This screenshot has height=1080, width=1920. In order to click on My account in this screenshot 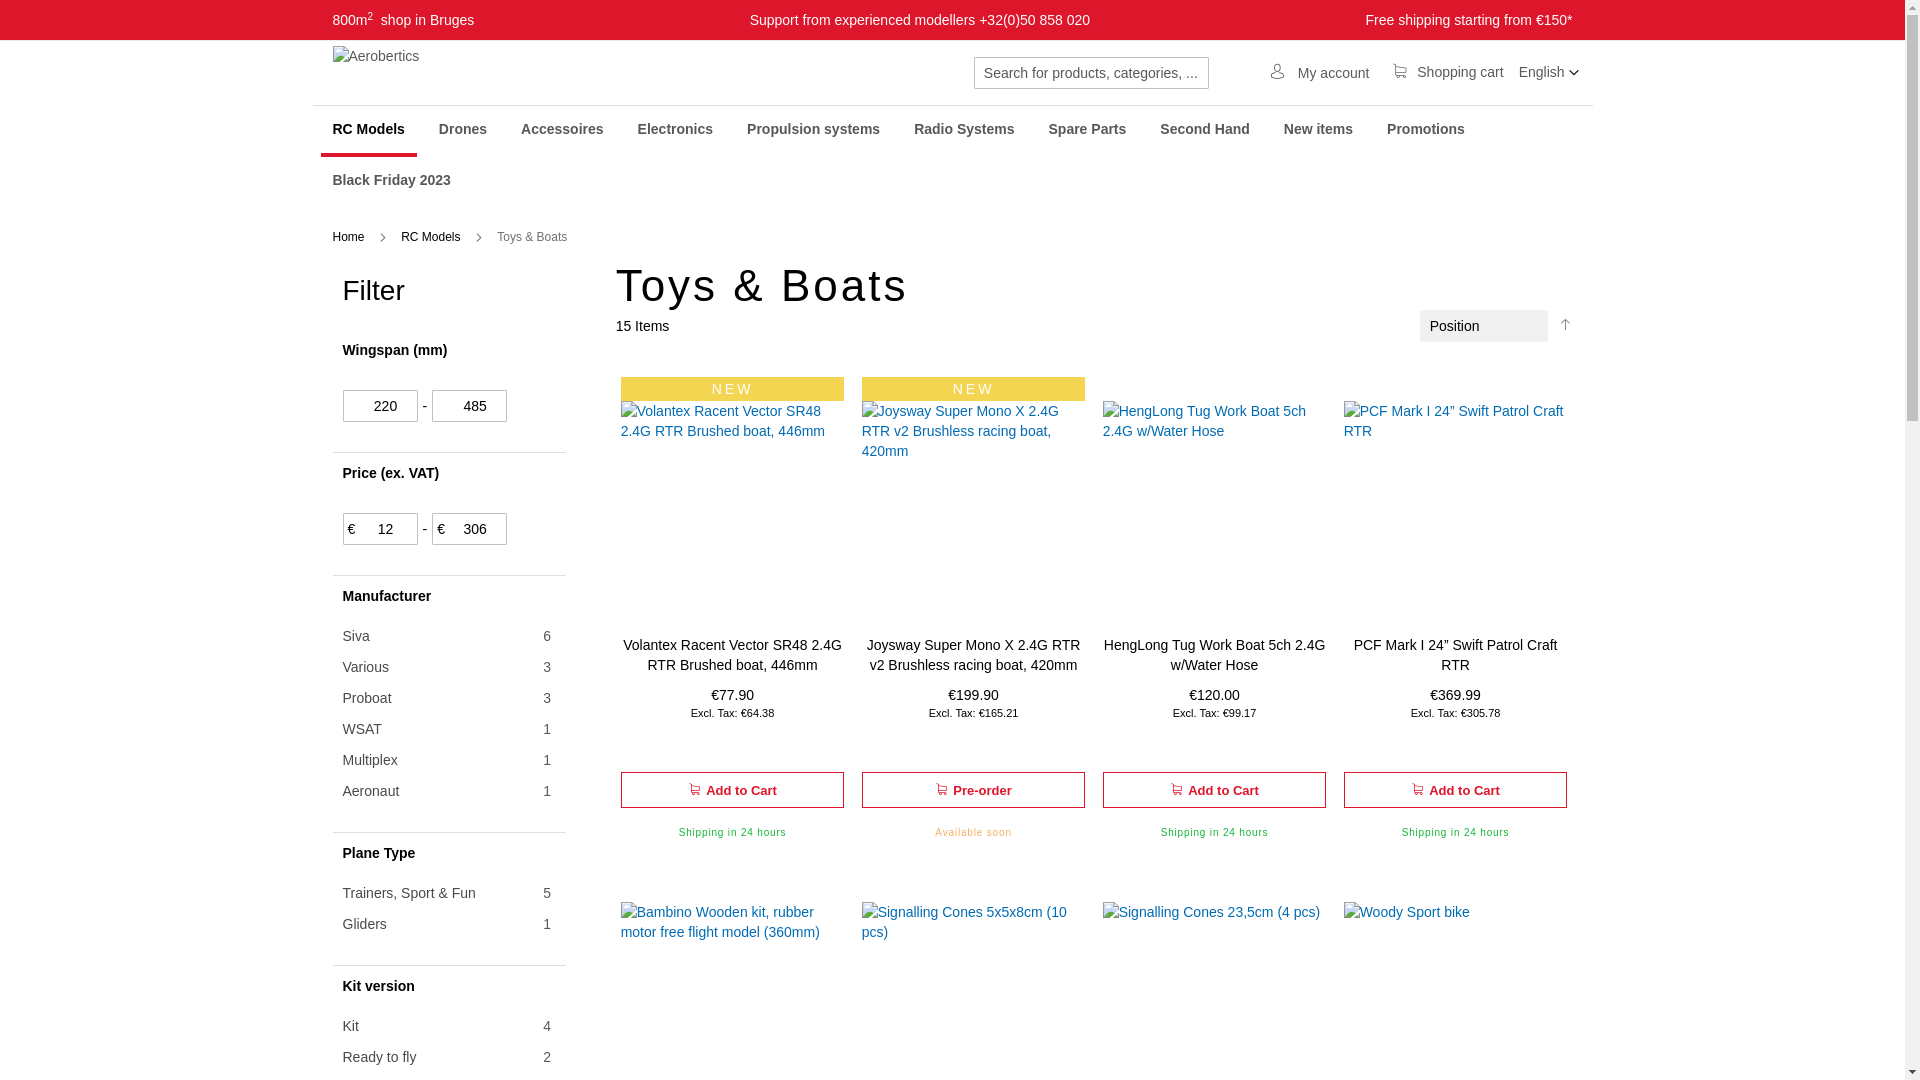, I will do `click(1314, 73)`.